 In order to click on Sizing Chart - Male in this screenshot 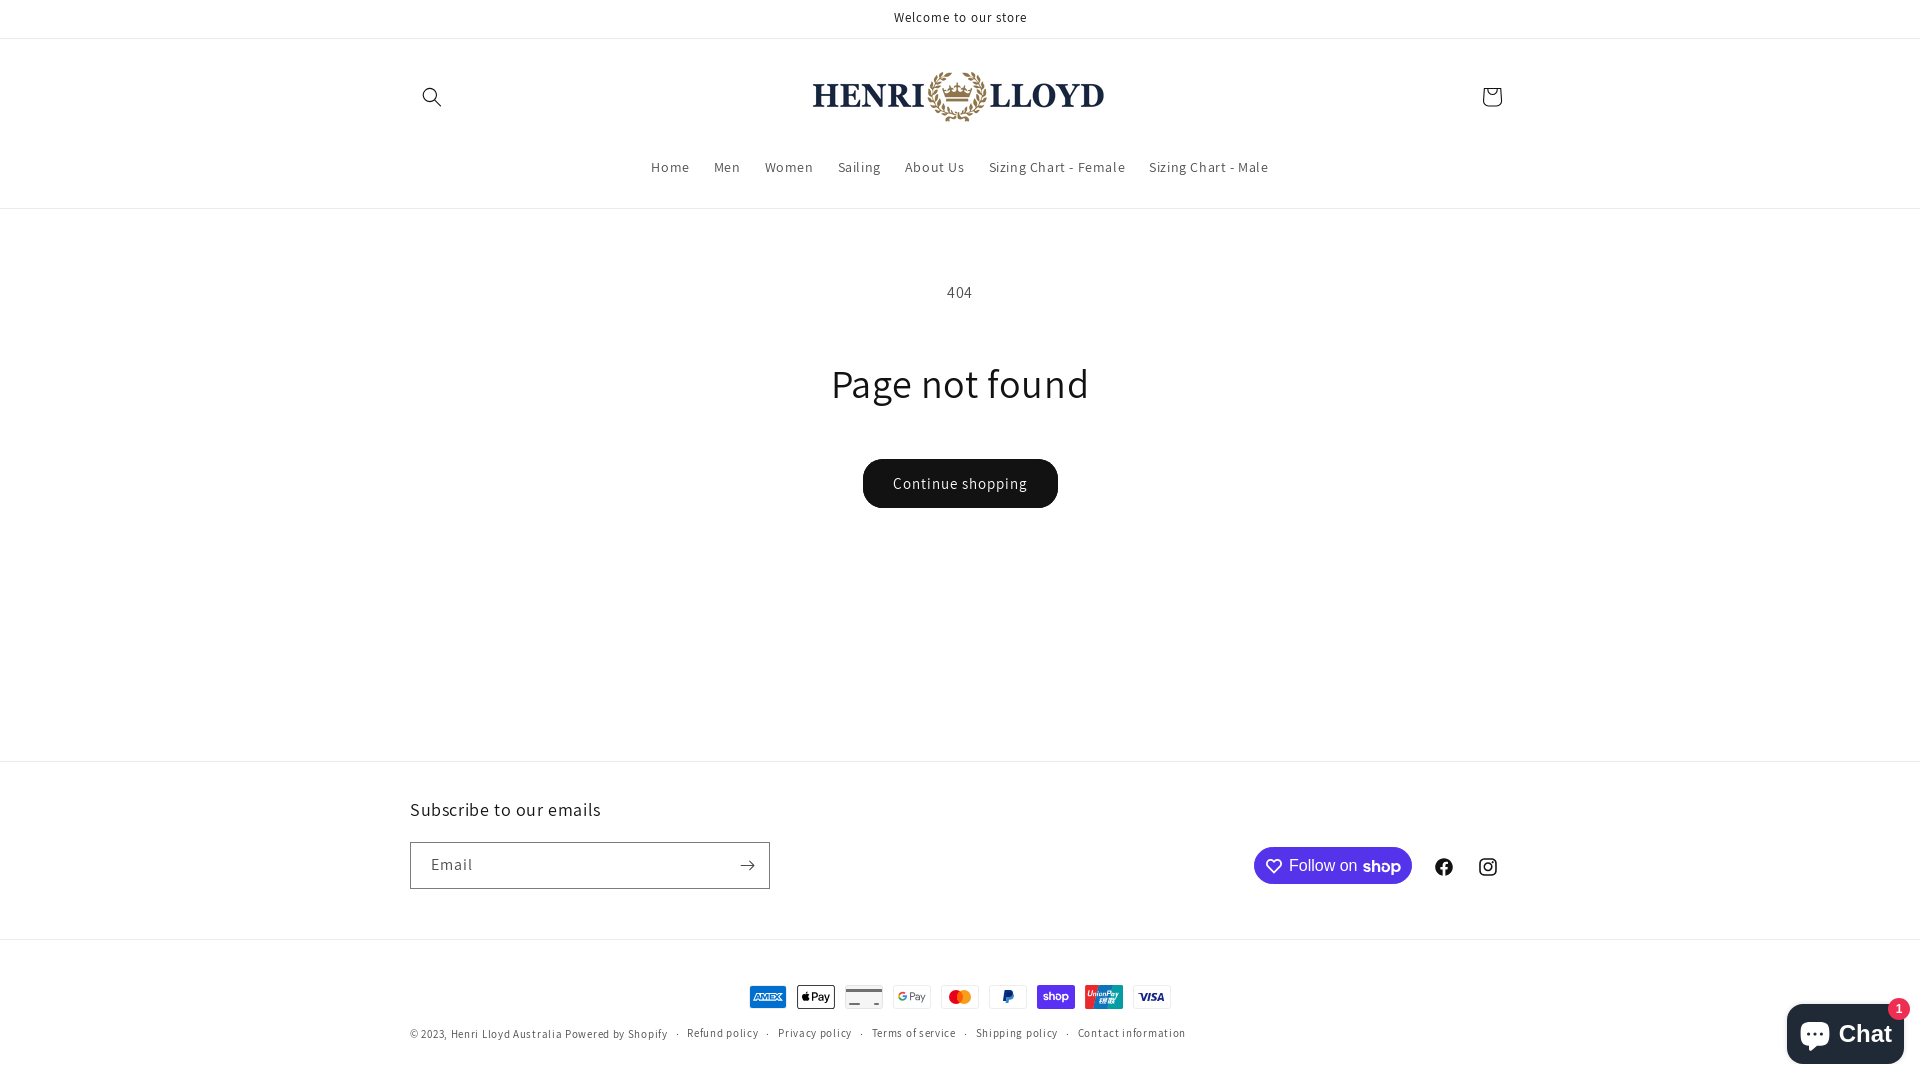, I will do `click(1208, 167)`.